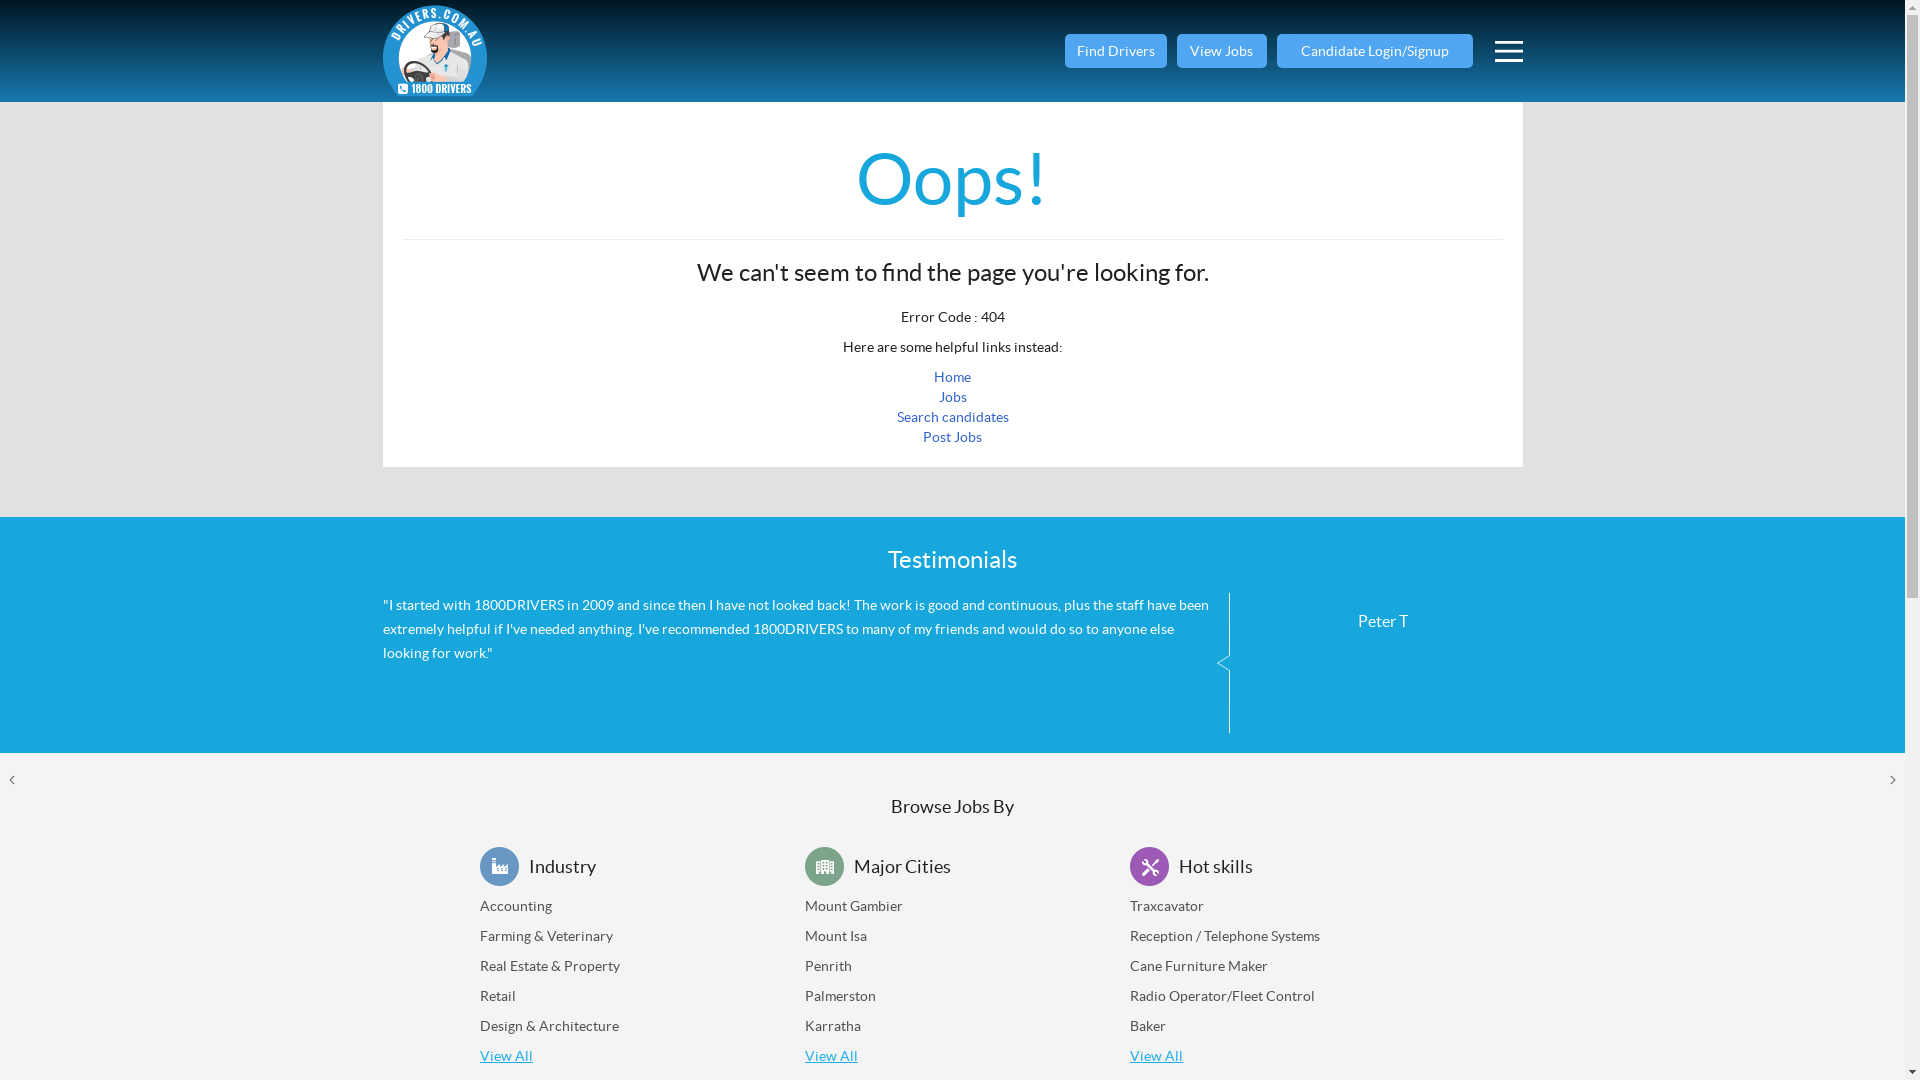  What do you see at coordinates (506, 1056) in the screenshot?
I see `View All` at bounding box center [506, 1056].